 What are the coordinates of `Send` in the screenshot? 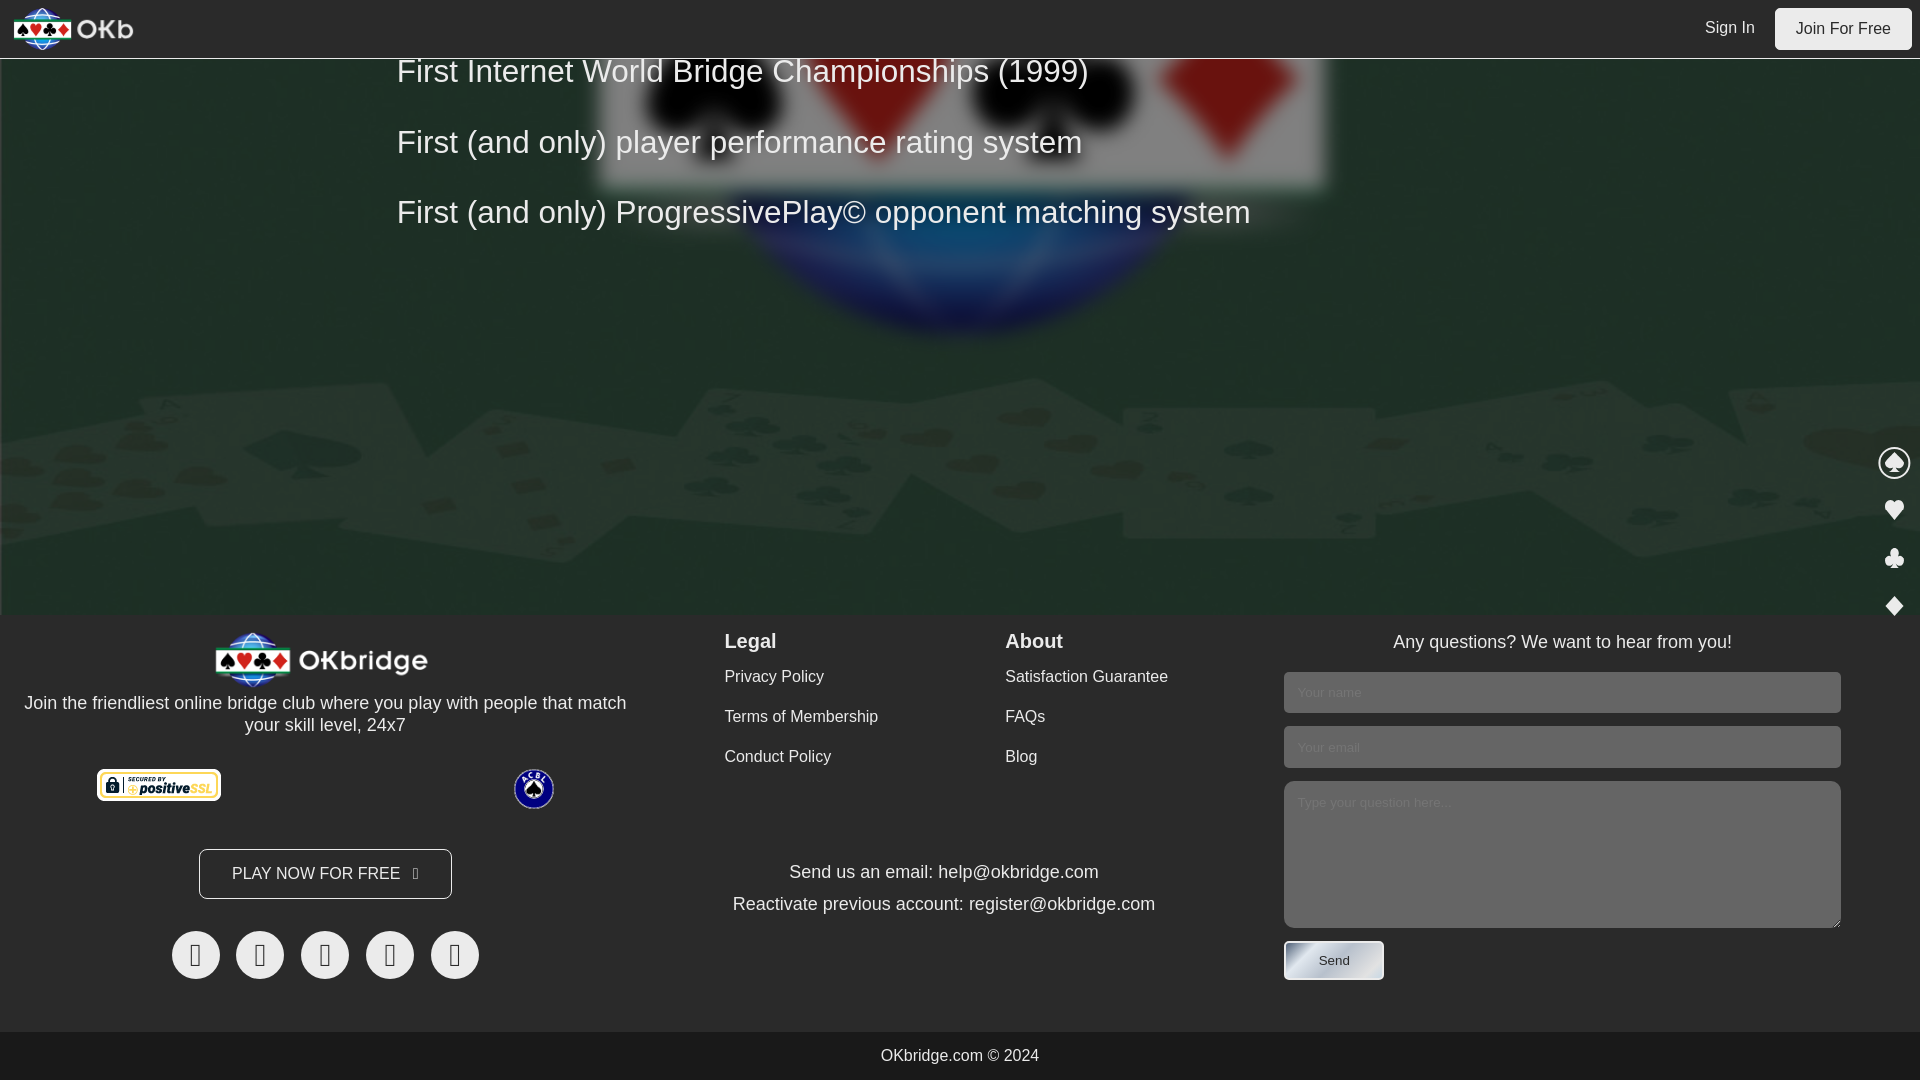 It's located at (1334, 960).